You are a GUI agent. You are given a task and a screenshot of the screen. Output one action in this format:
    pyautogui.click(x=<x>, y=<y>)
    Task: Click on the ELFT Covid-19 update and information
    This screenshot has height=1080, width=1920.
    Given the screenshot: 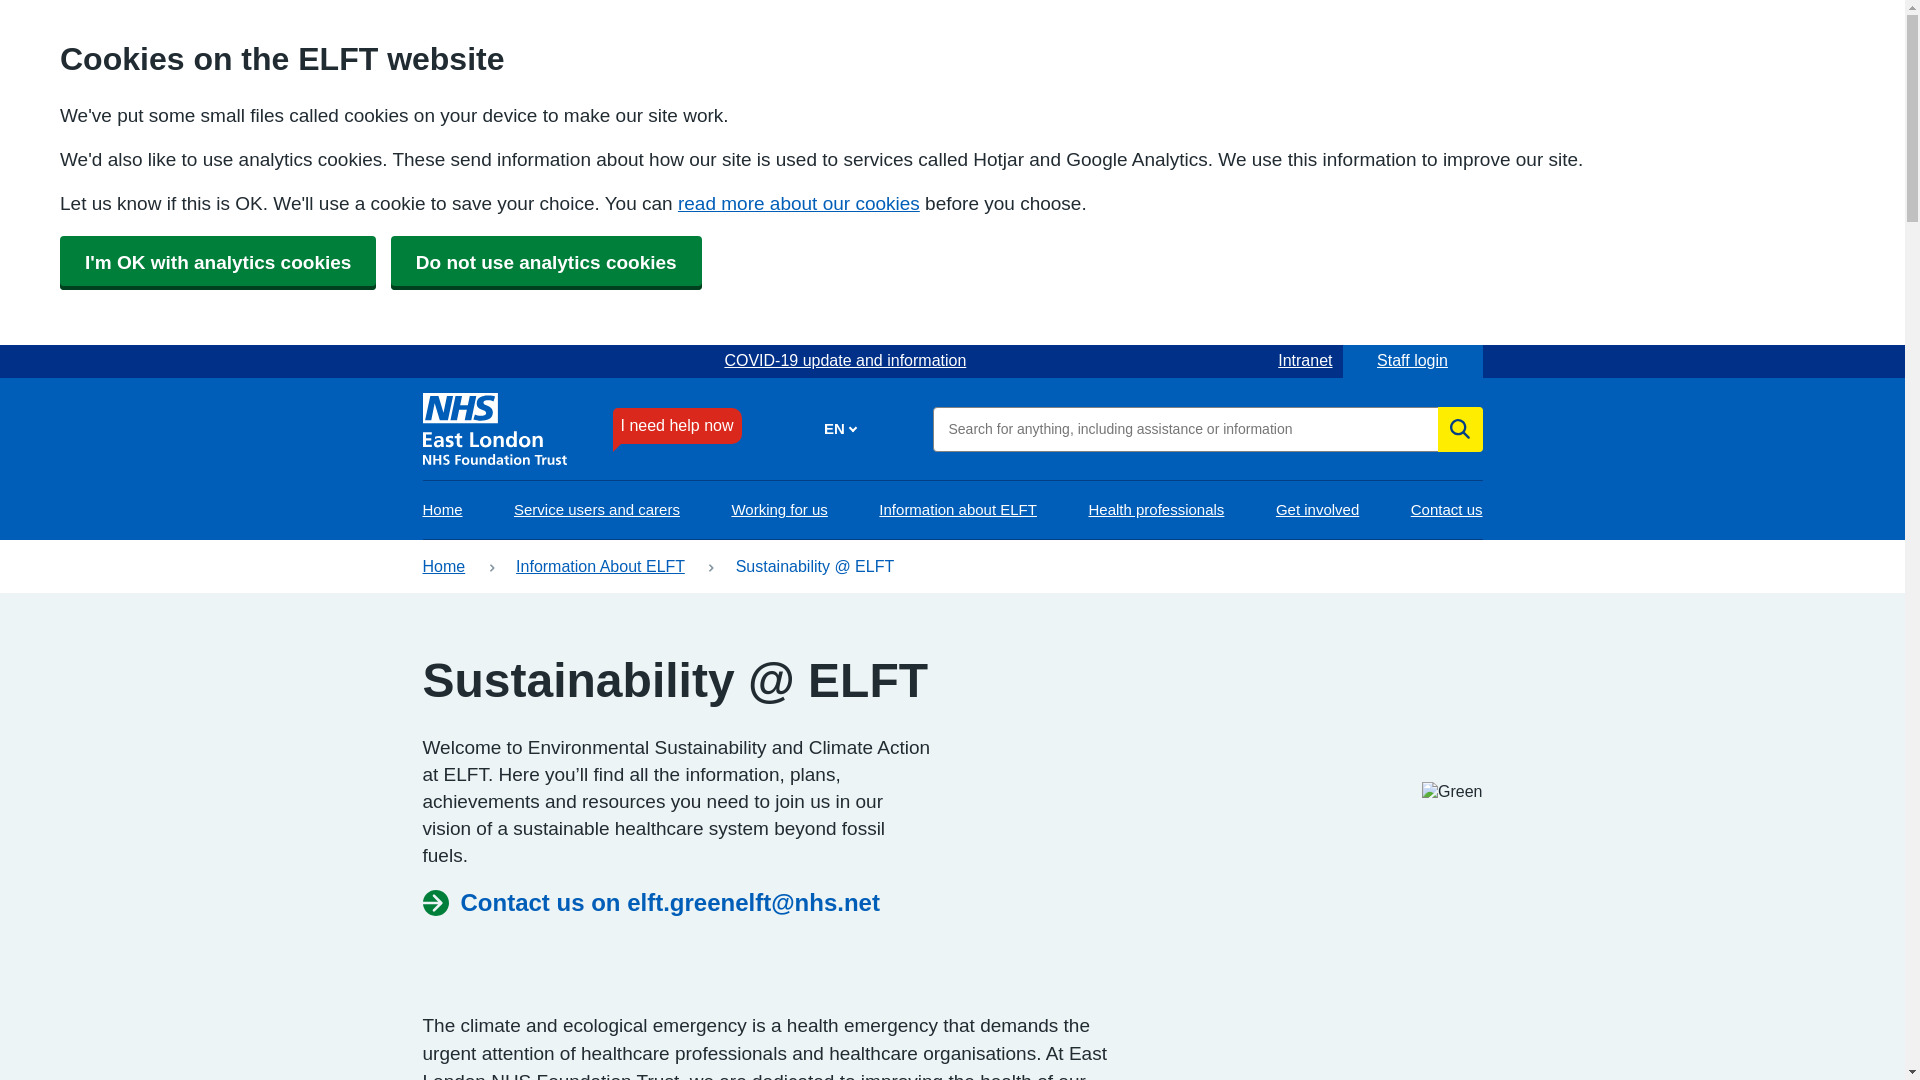 What is the action you would take?
    pyautogui.click(x=844, y=360)
    